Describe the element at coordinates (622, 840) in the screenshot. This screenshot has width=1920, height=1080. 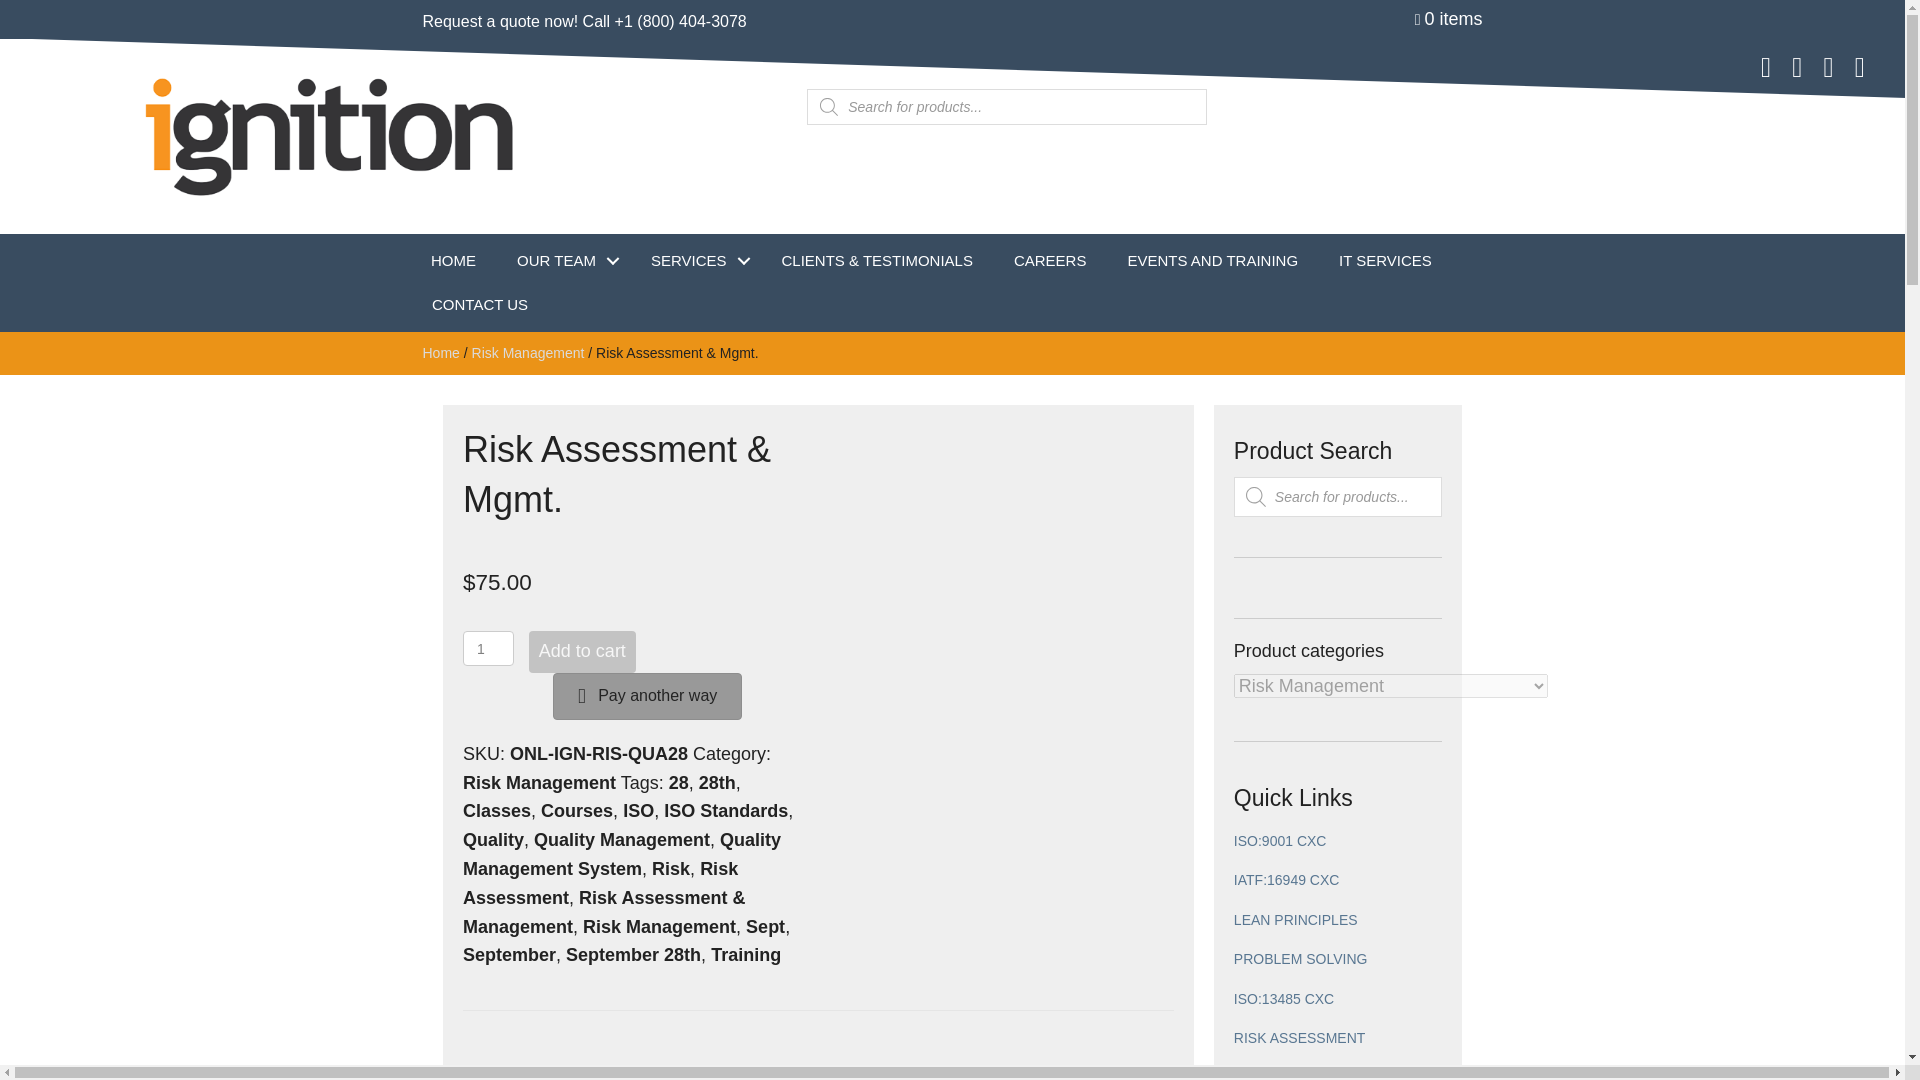
I see `Quality Management` at that location.